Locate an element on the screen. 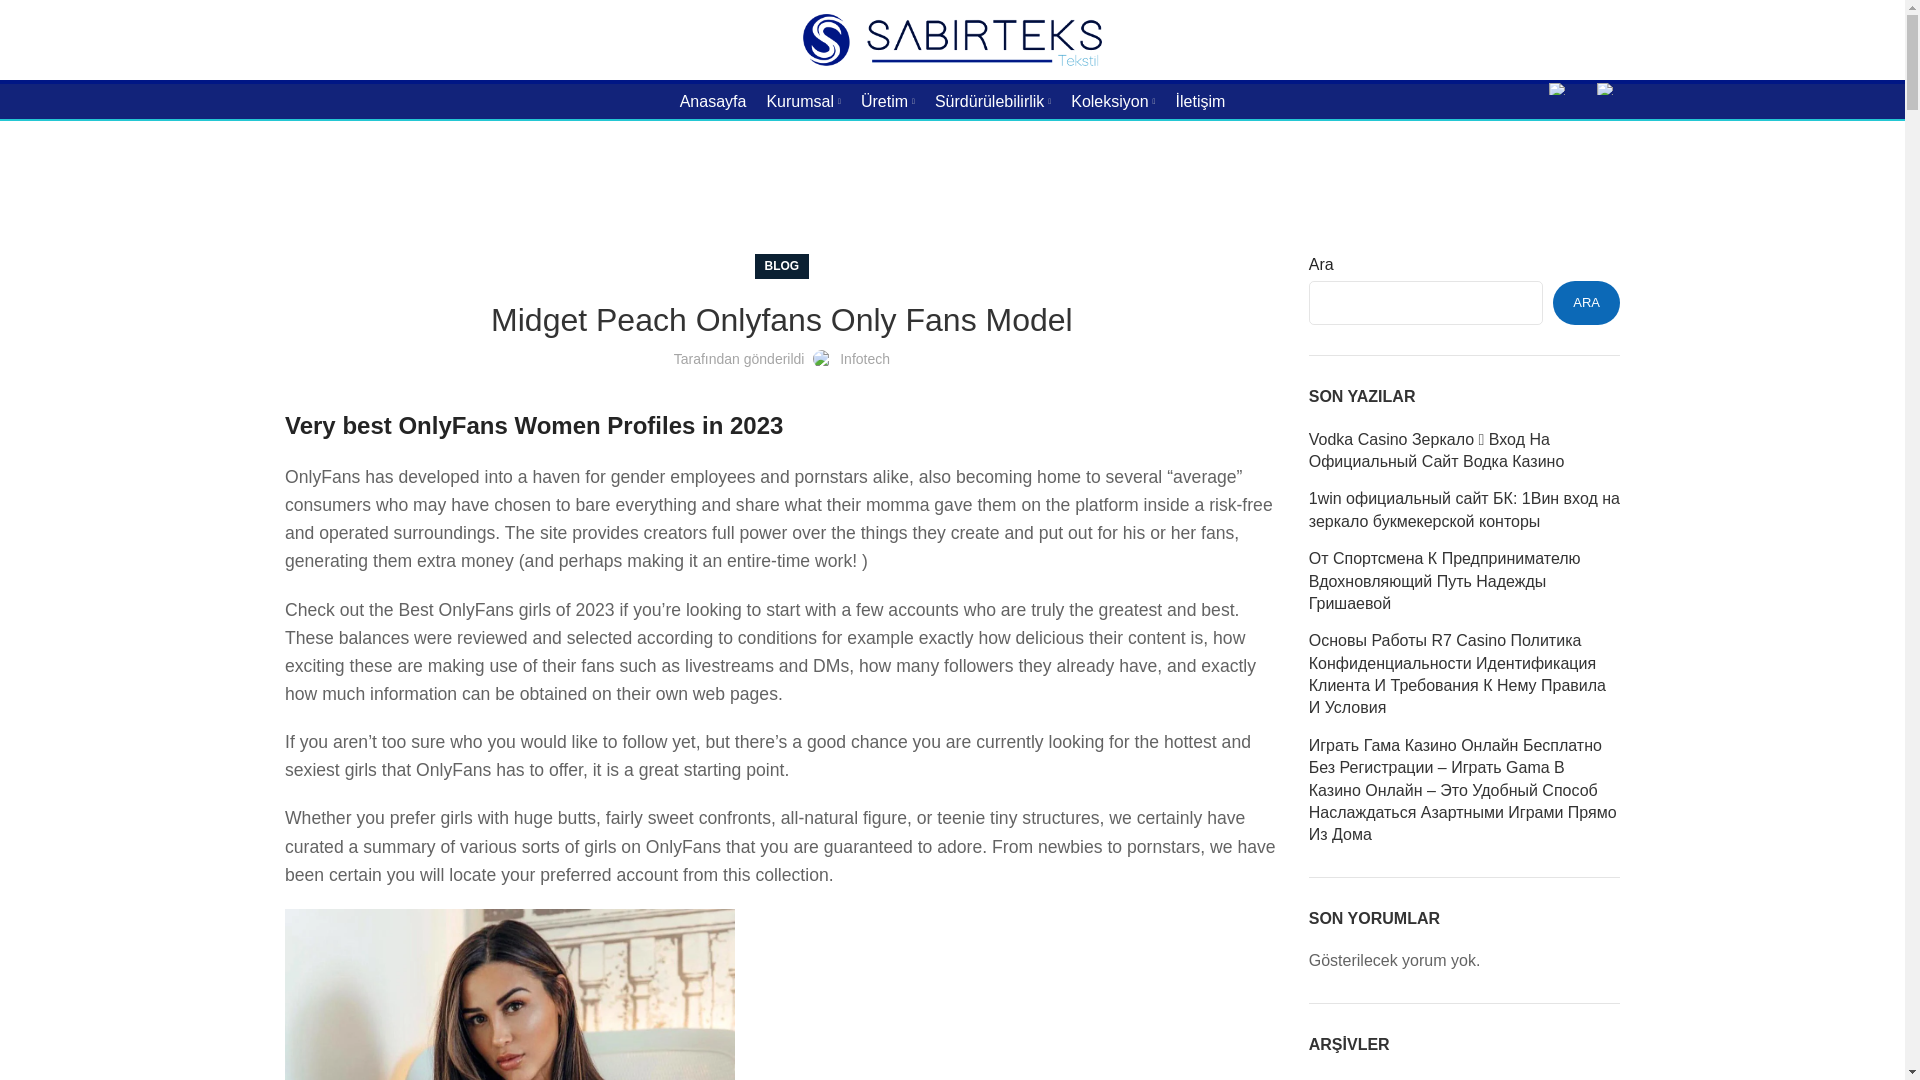 Image resolution: width=1920 pixels, height=1080 pixels. Kurumsal is located at coordinates (803, 102).